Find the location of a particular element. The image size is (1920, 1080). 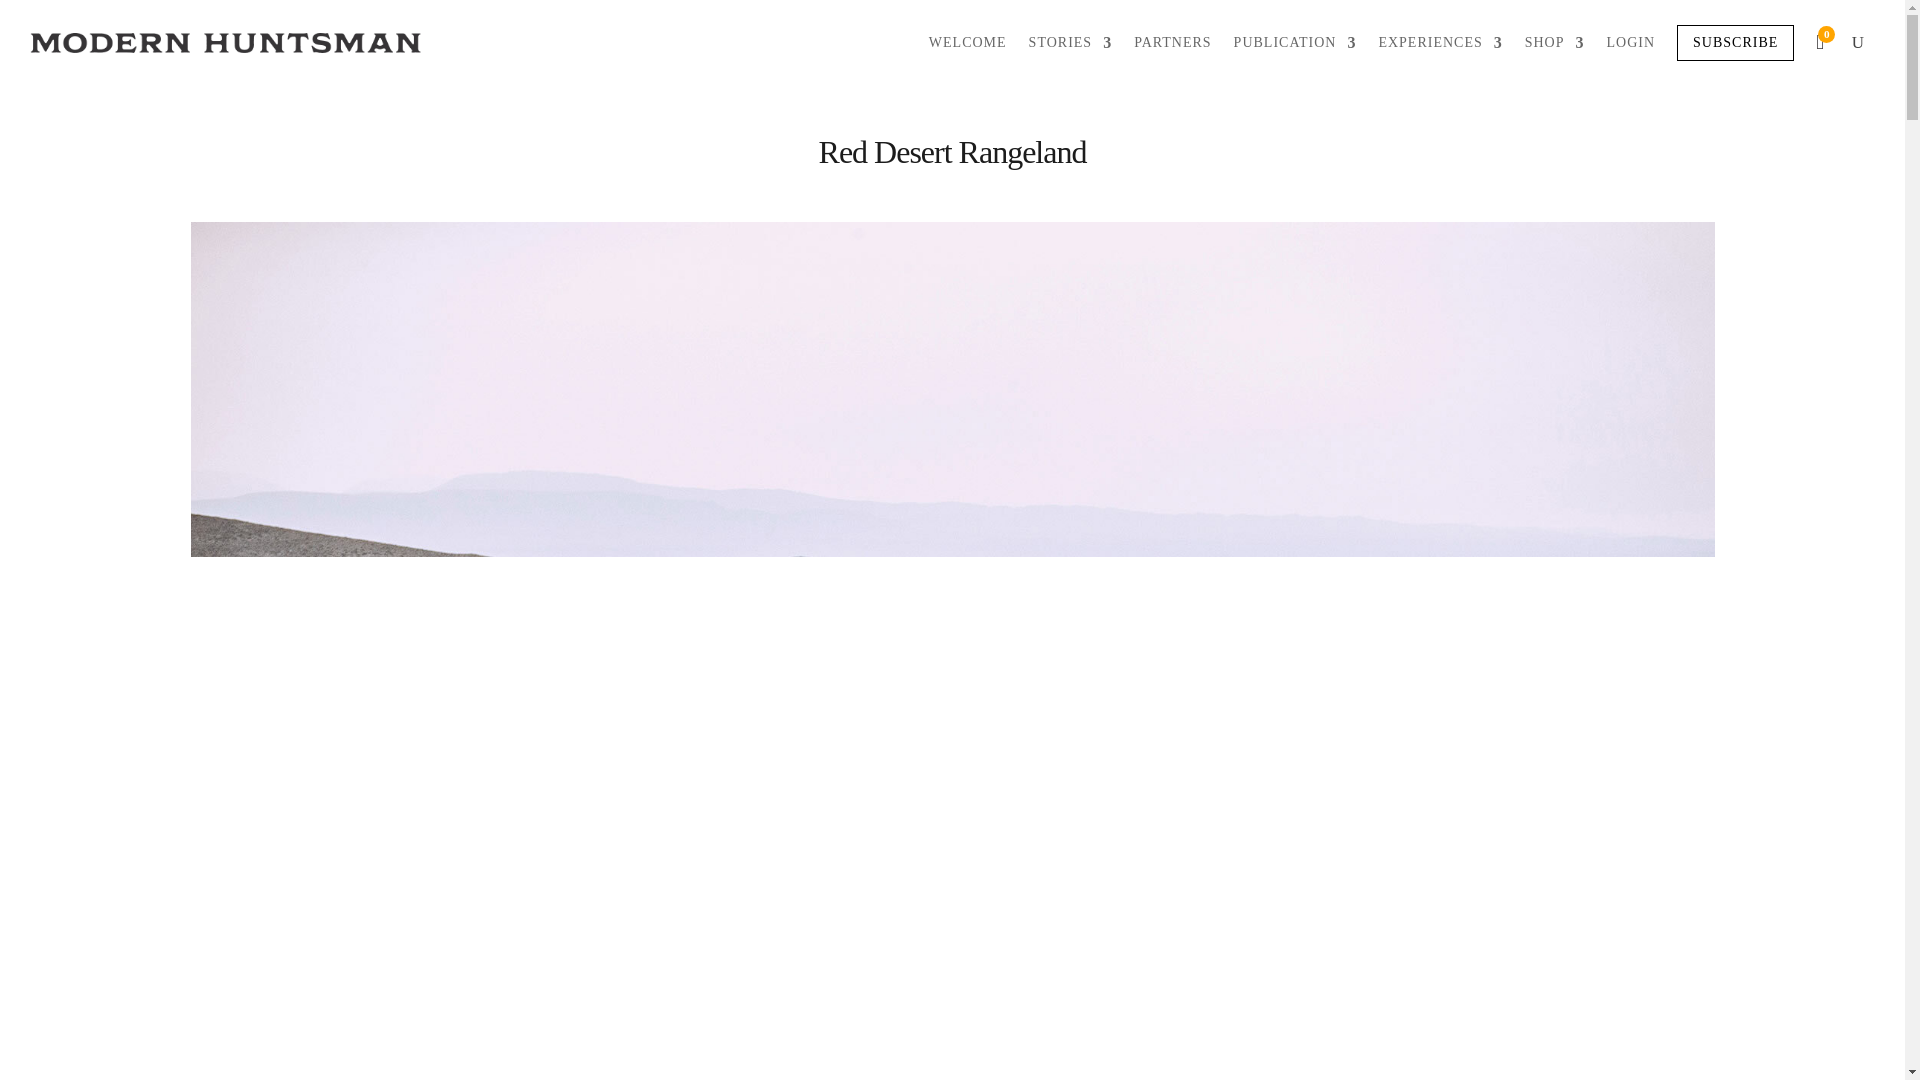

PUBLICATION is located at coordinates (1296, 43).